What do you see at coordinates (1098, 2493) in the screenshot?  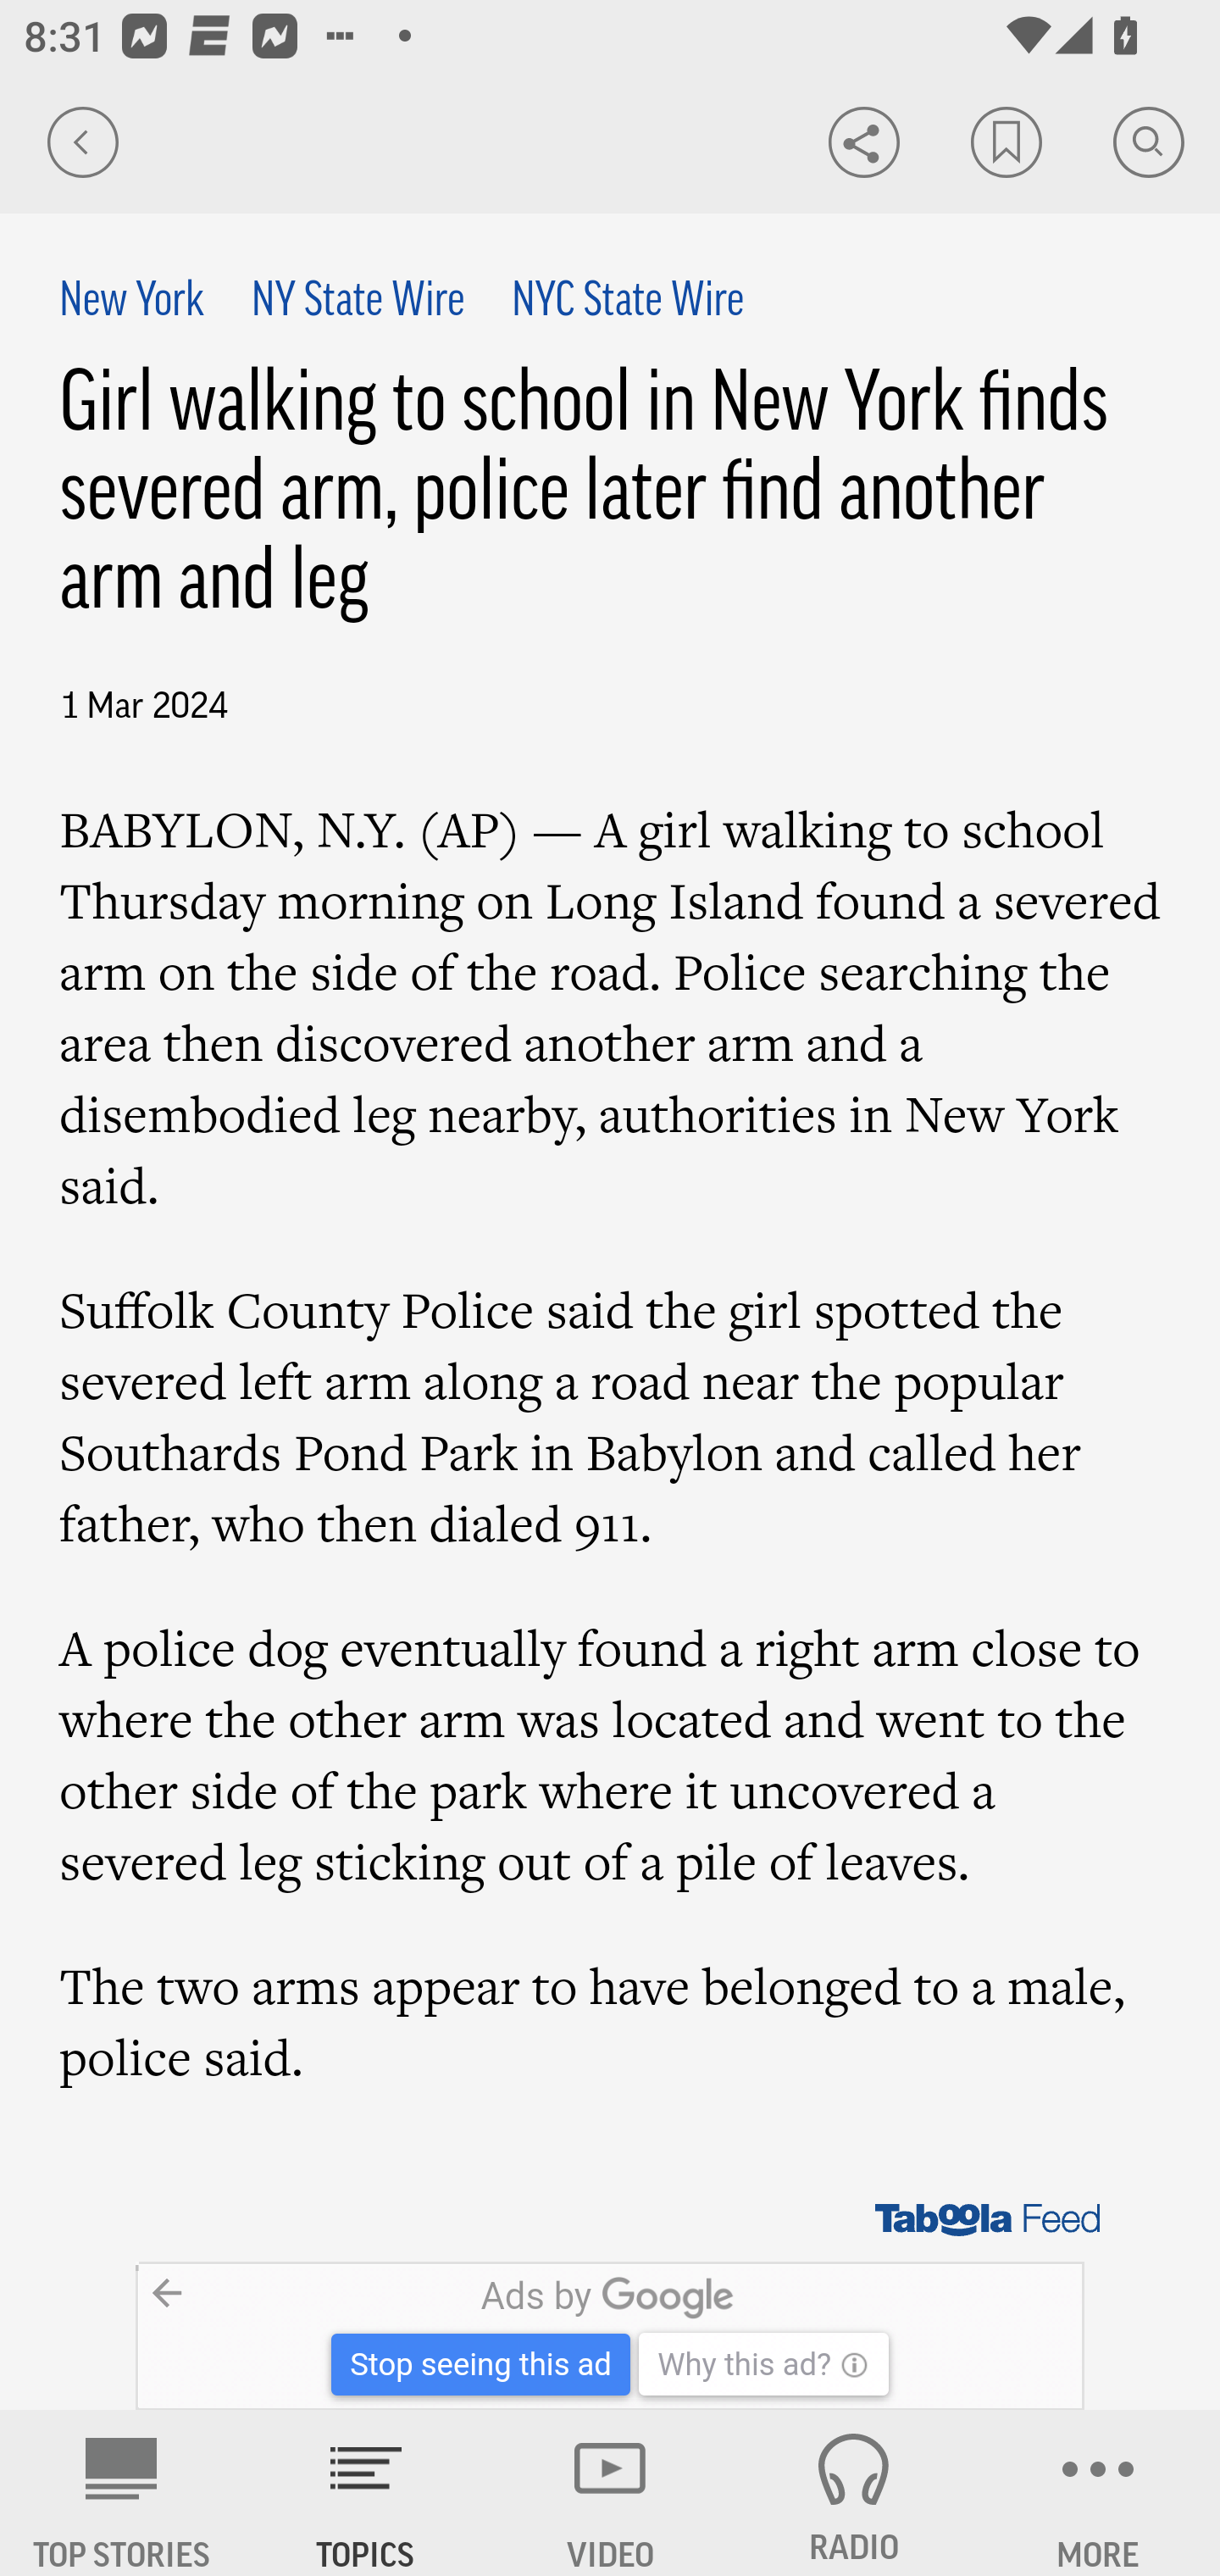 I see `MORE` at bounding box center [1098, 2493].